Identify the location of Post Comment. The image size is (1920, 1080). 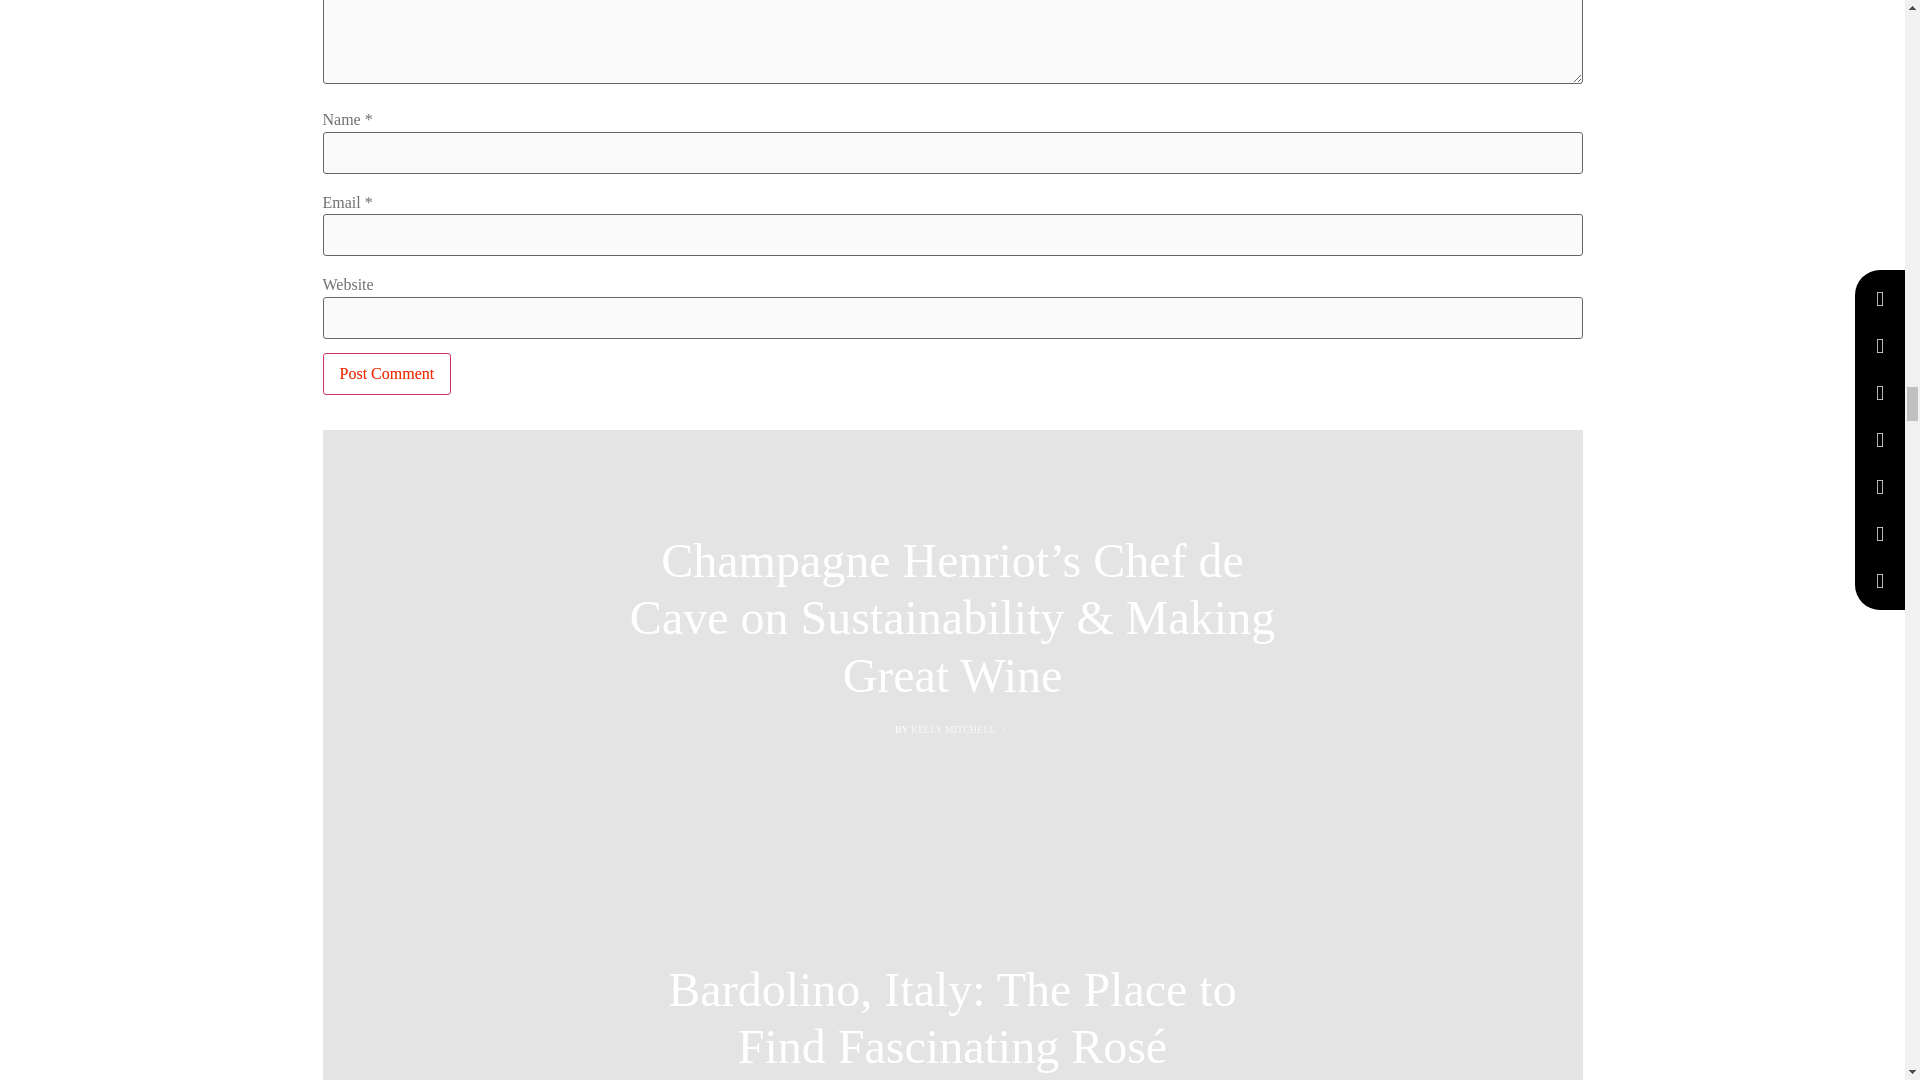
(386, 374).